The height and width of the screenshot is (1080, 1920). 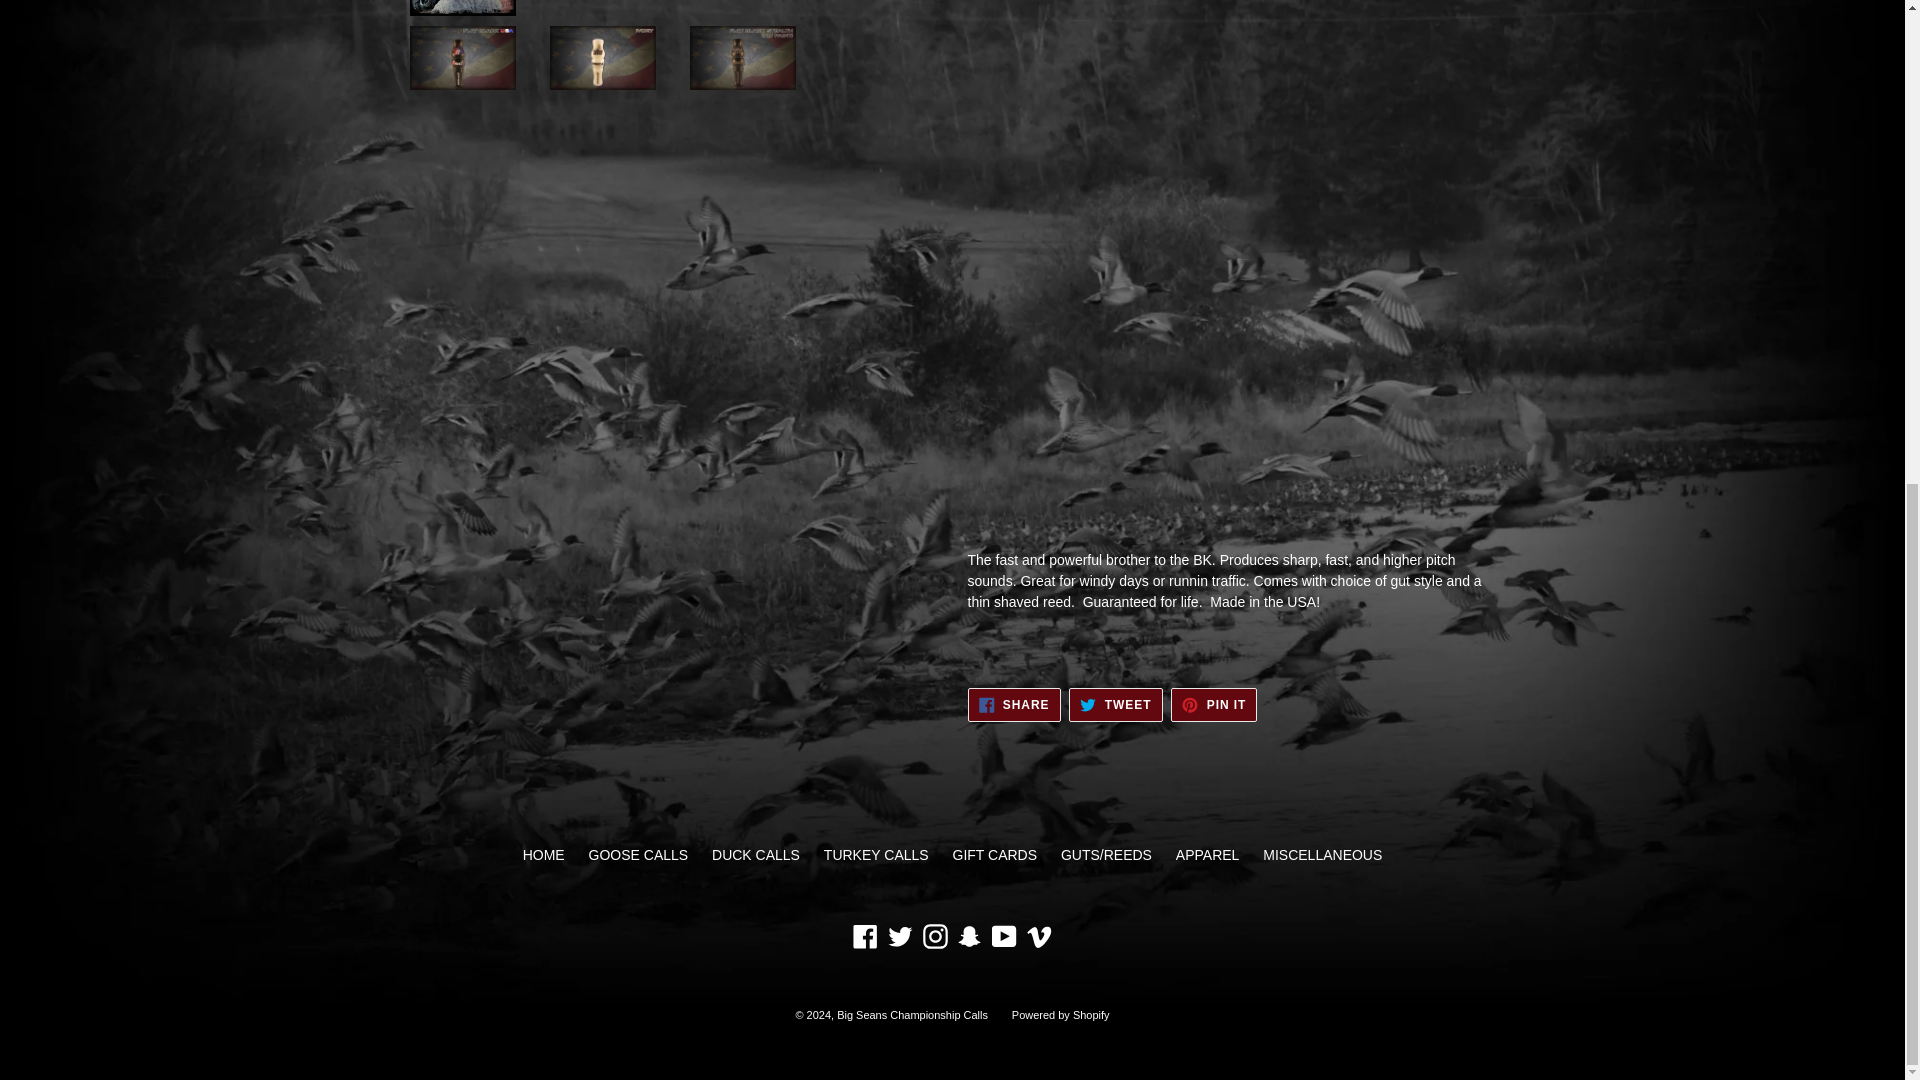 What do you see at coordinates (900, 936) in the screenshot?
I see `Big Seans Championship Calls on Twitter` at bounding box center [900, 936].